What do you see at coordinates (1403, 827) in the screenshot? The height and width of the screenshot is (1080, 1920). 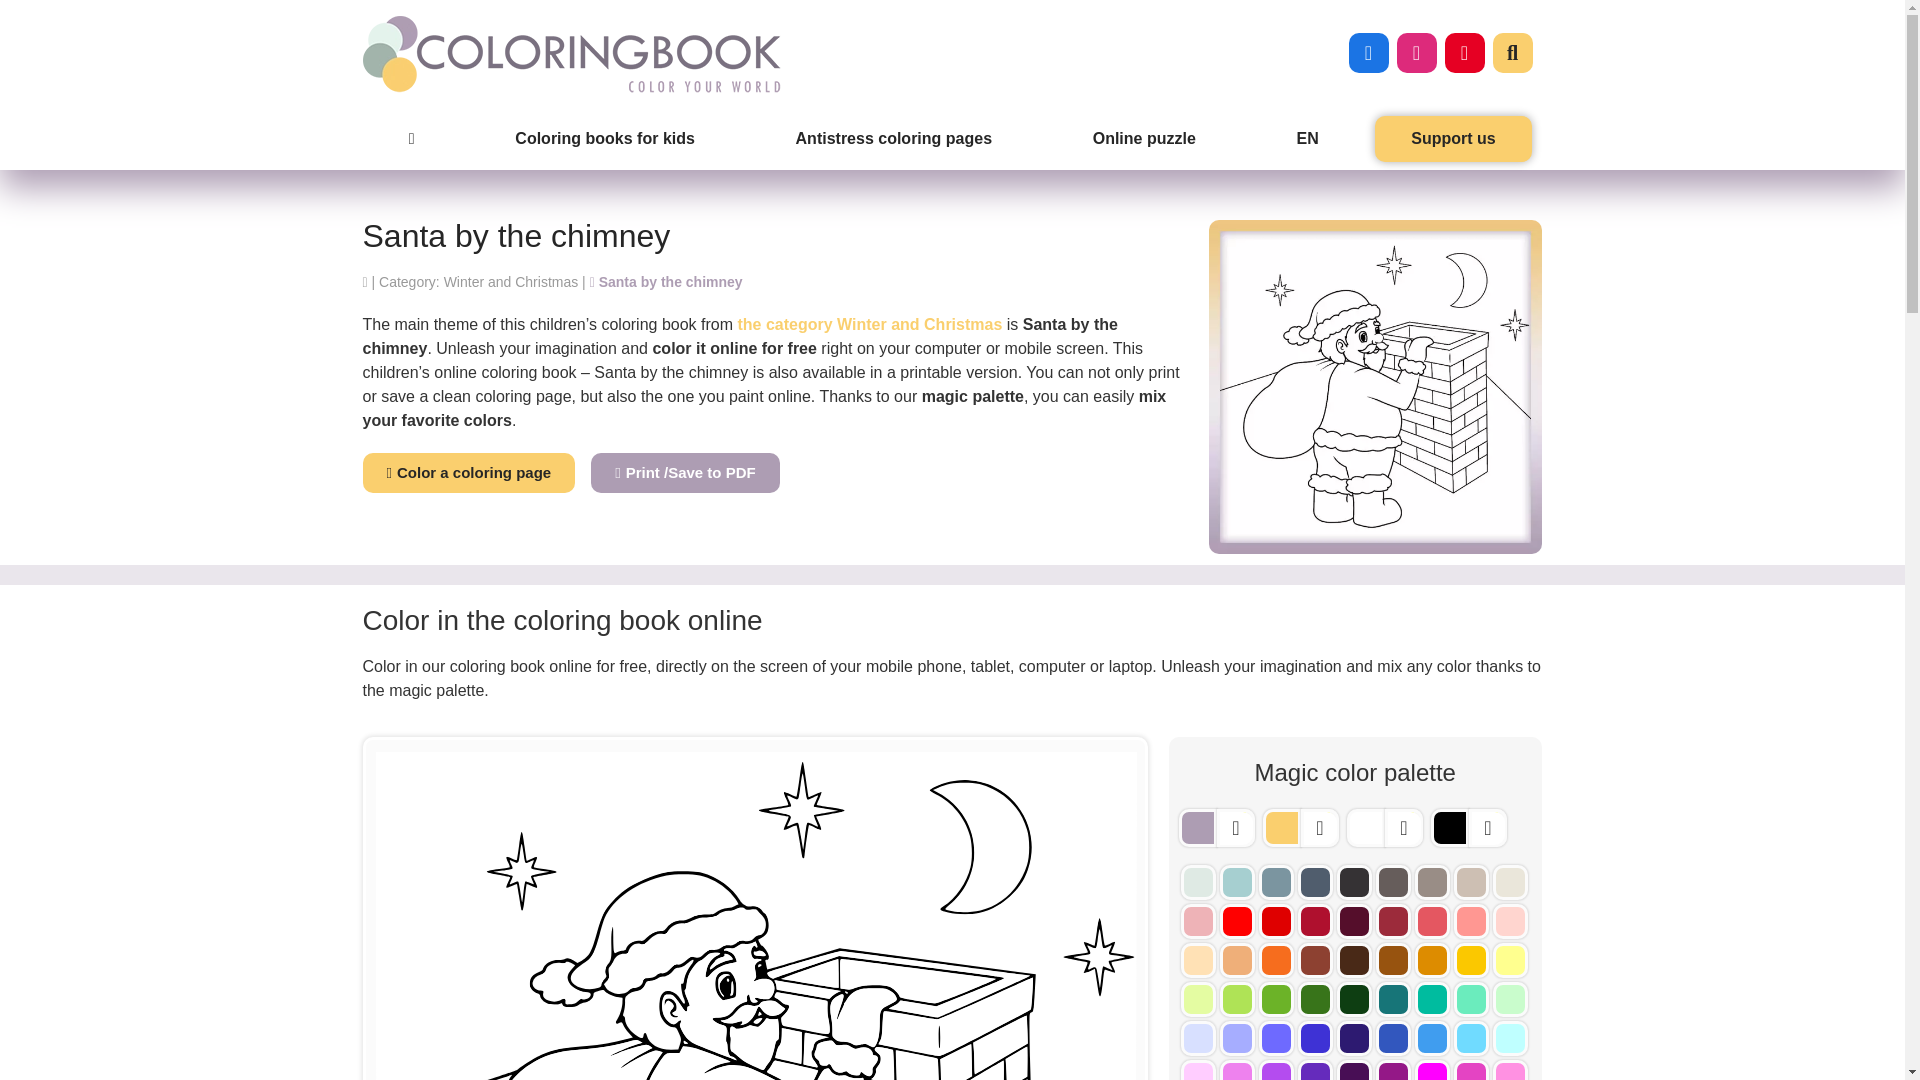 I see `Click on the palette and choose any color` at bounding box center [1403, 827].